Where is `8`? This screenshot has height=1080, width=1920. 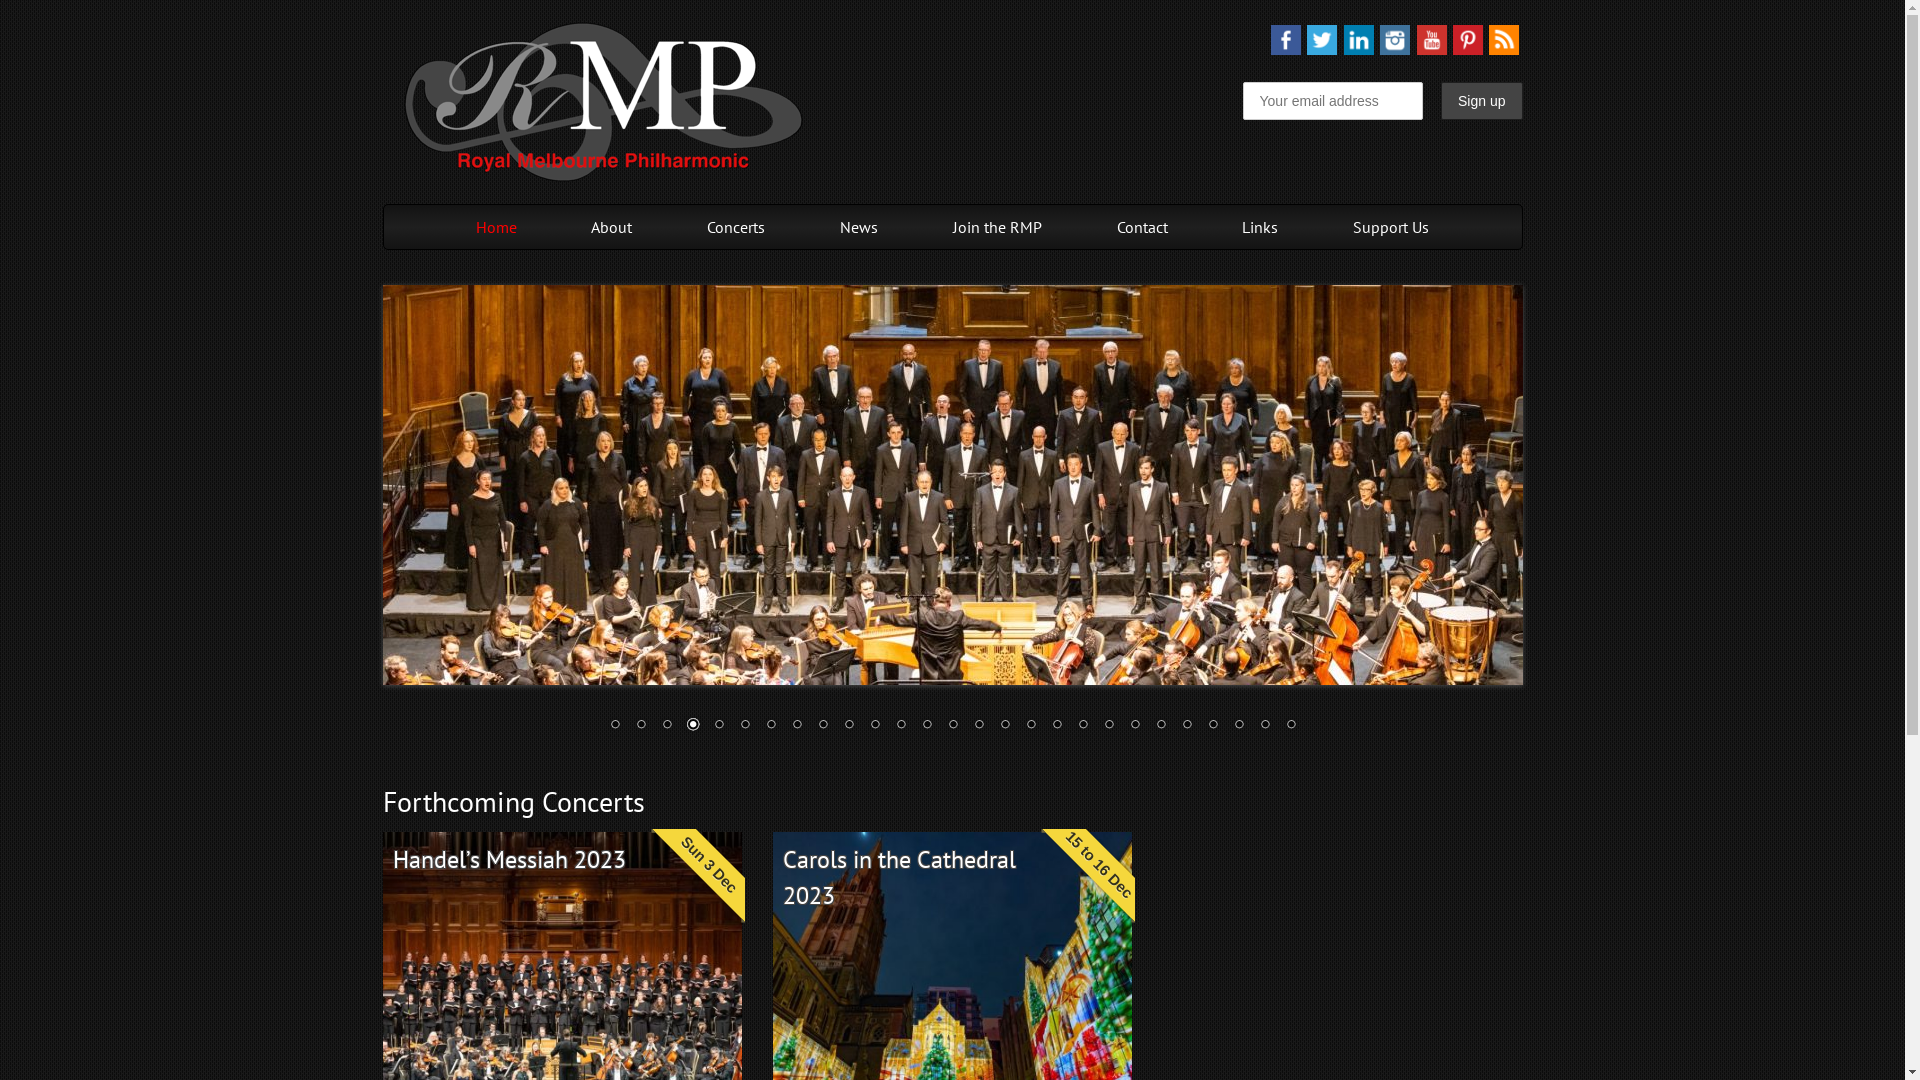
8 is located at coordinates (797, 726).